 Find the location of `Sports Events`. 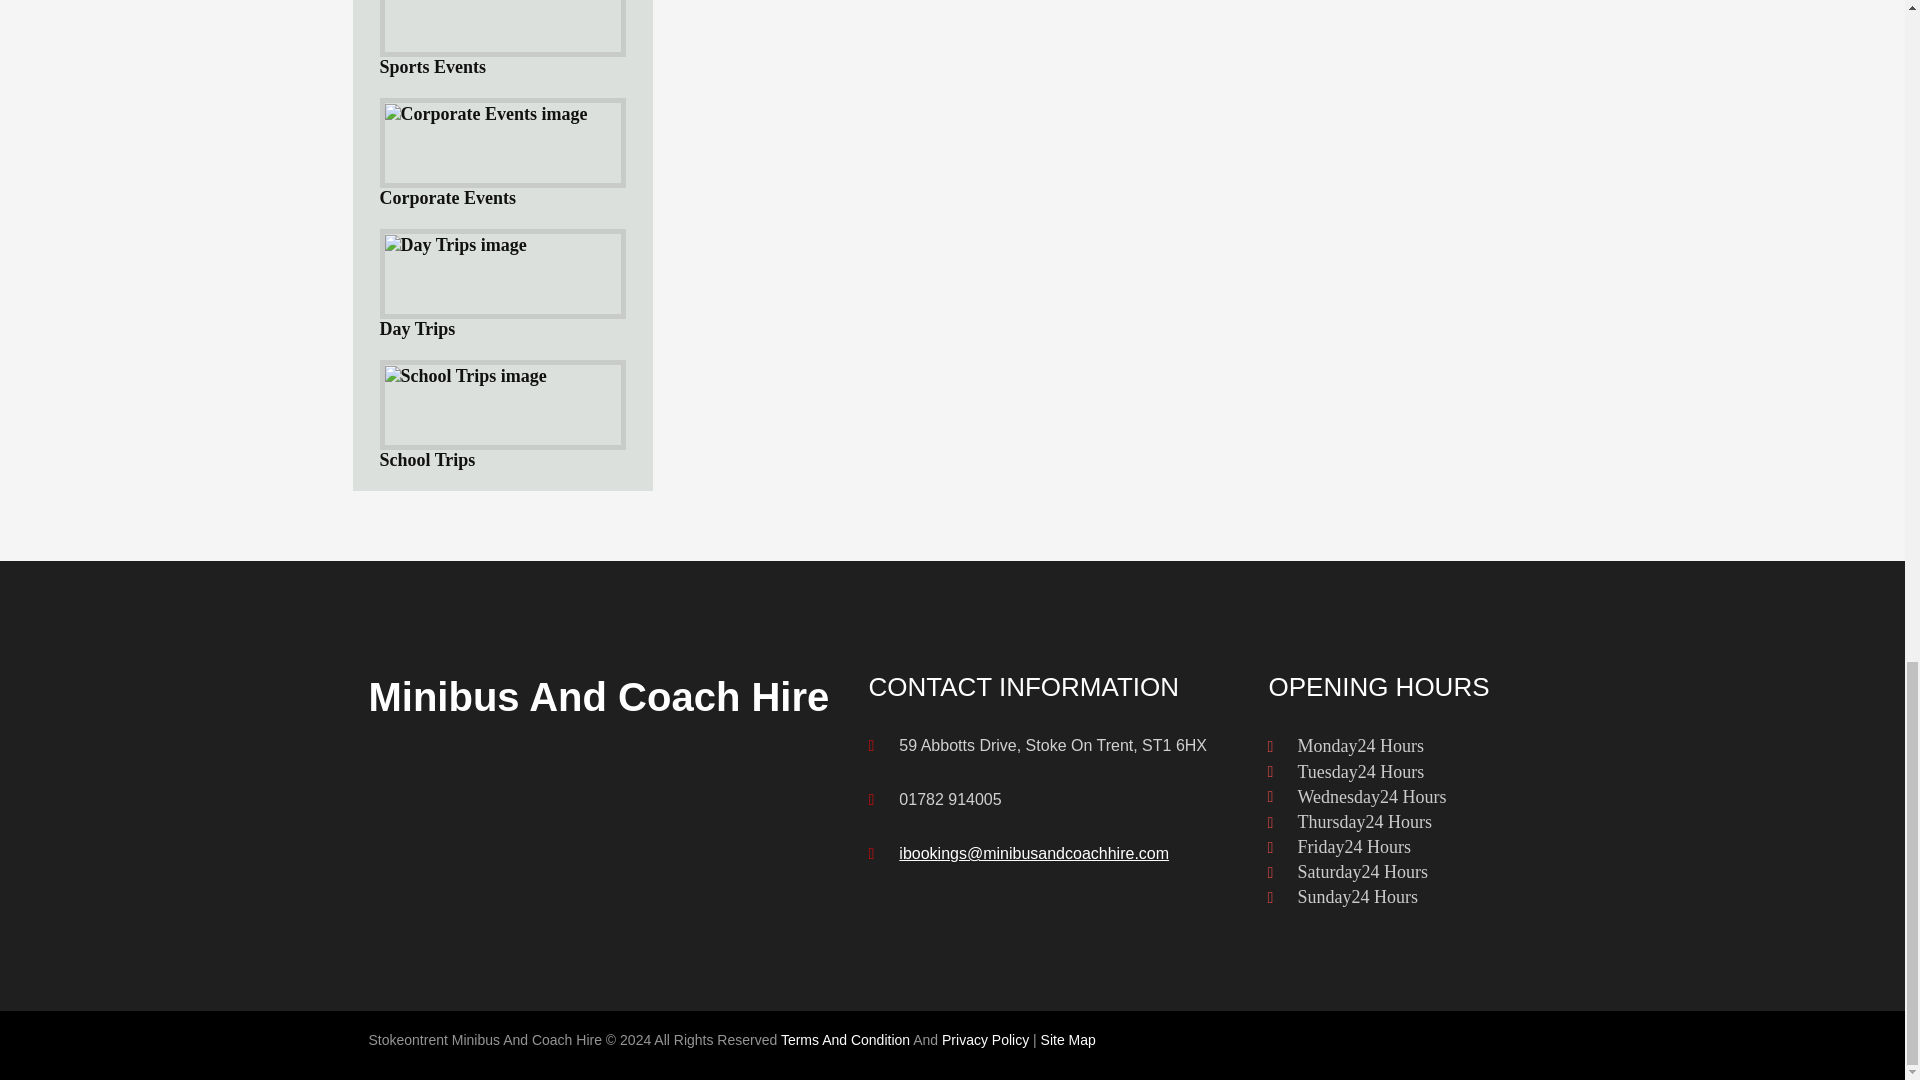

Sports Events is located at coordinates (502, 38).